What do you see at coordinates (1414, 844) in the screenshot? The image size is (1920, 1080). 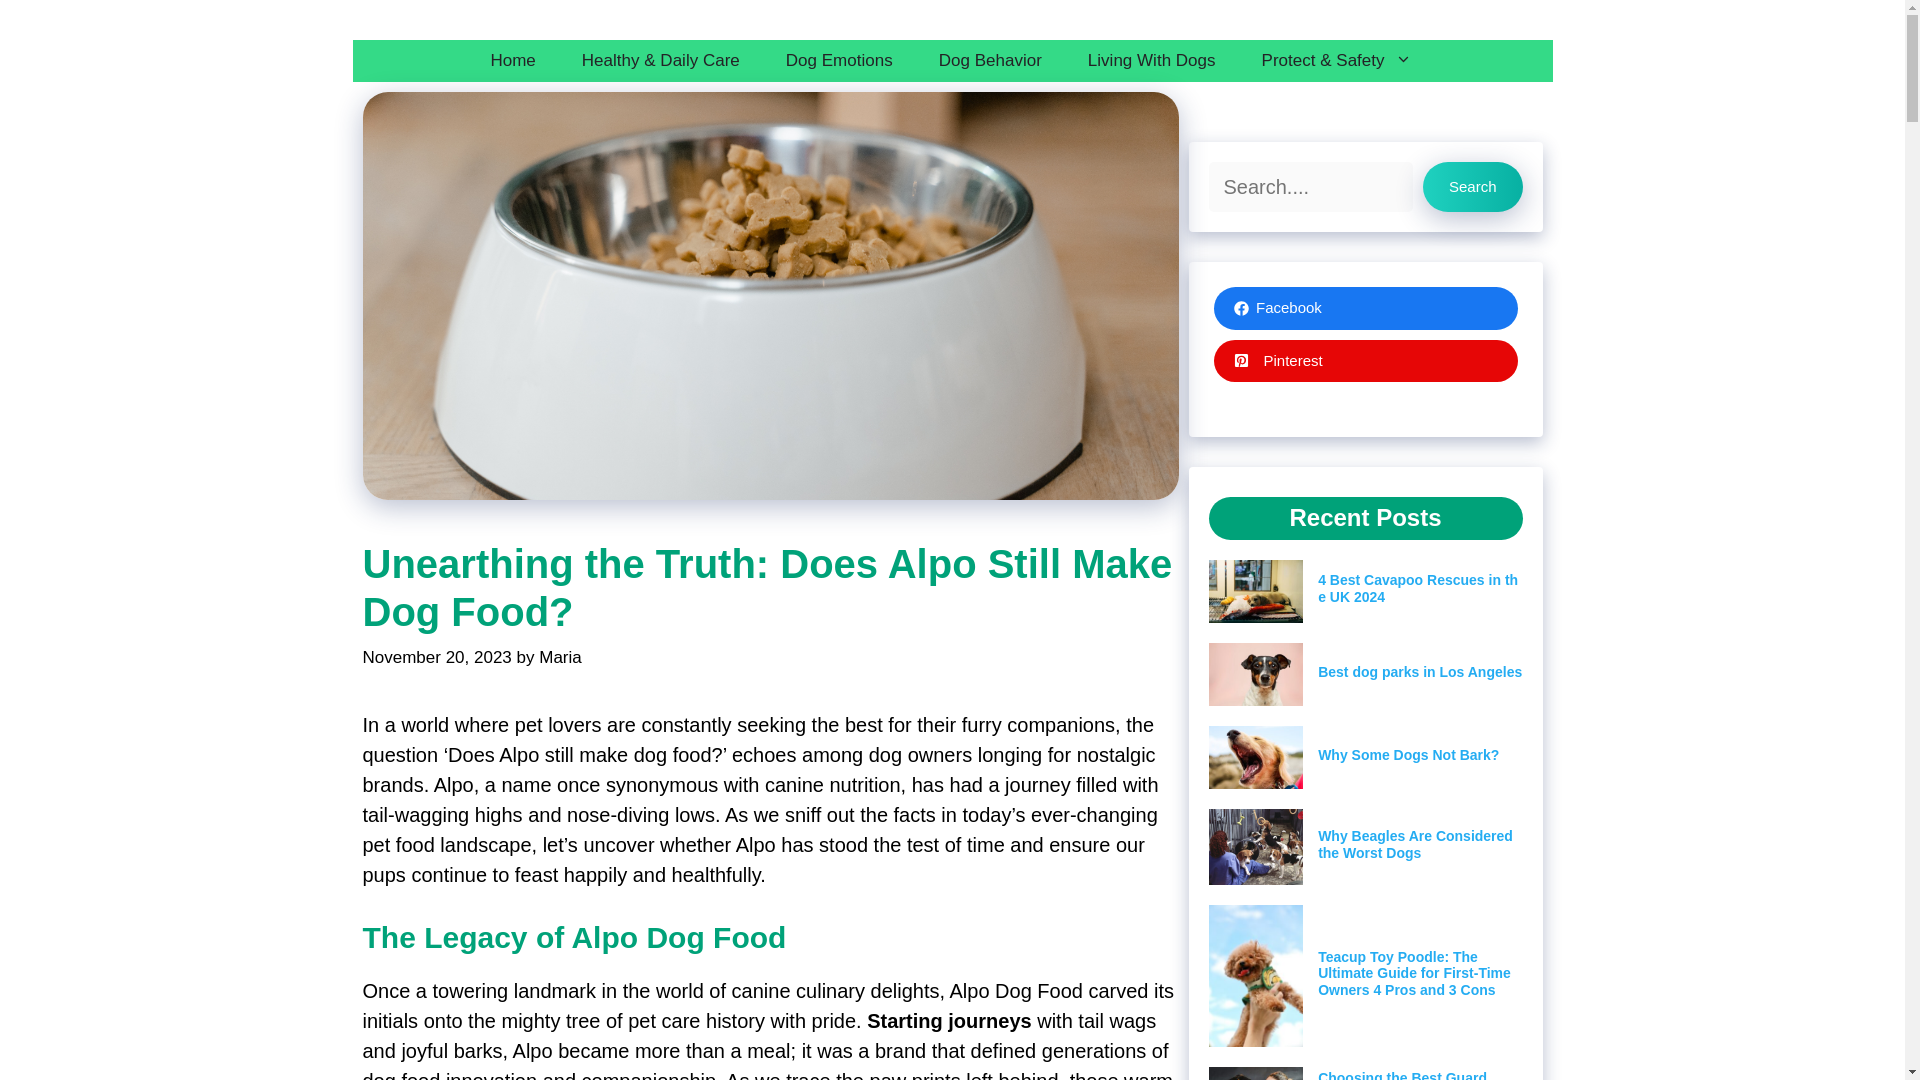 I see `Why Beagles Are Considered the Worst Dogs` at bounding box center [1414, 844].